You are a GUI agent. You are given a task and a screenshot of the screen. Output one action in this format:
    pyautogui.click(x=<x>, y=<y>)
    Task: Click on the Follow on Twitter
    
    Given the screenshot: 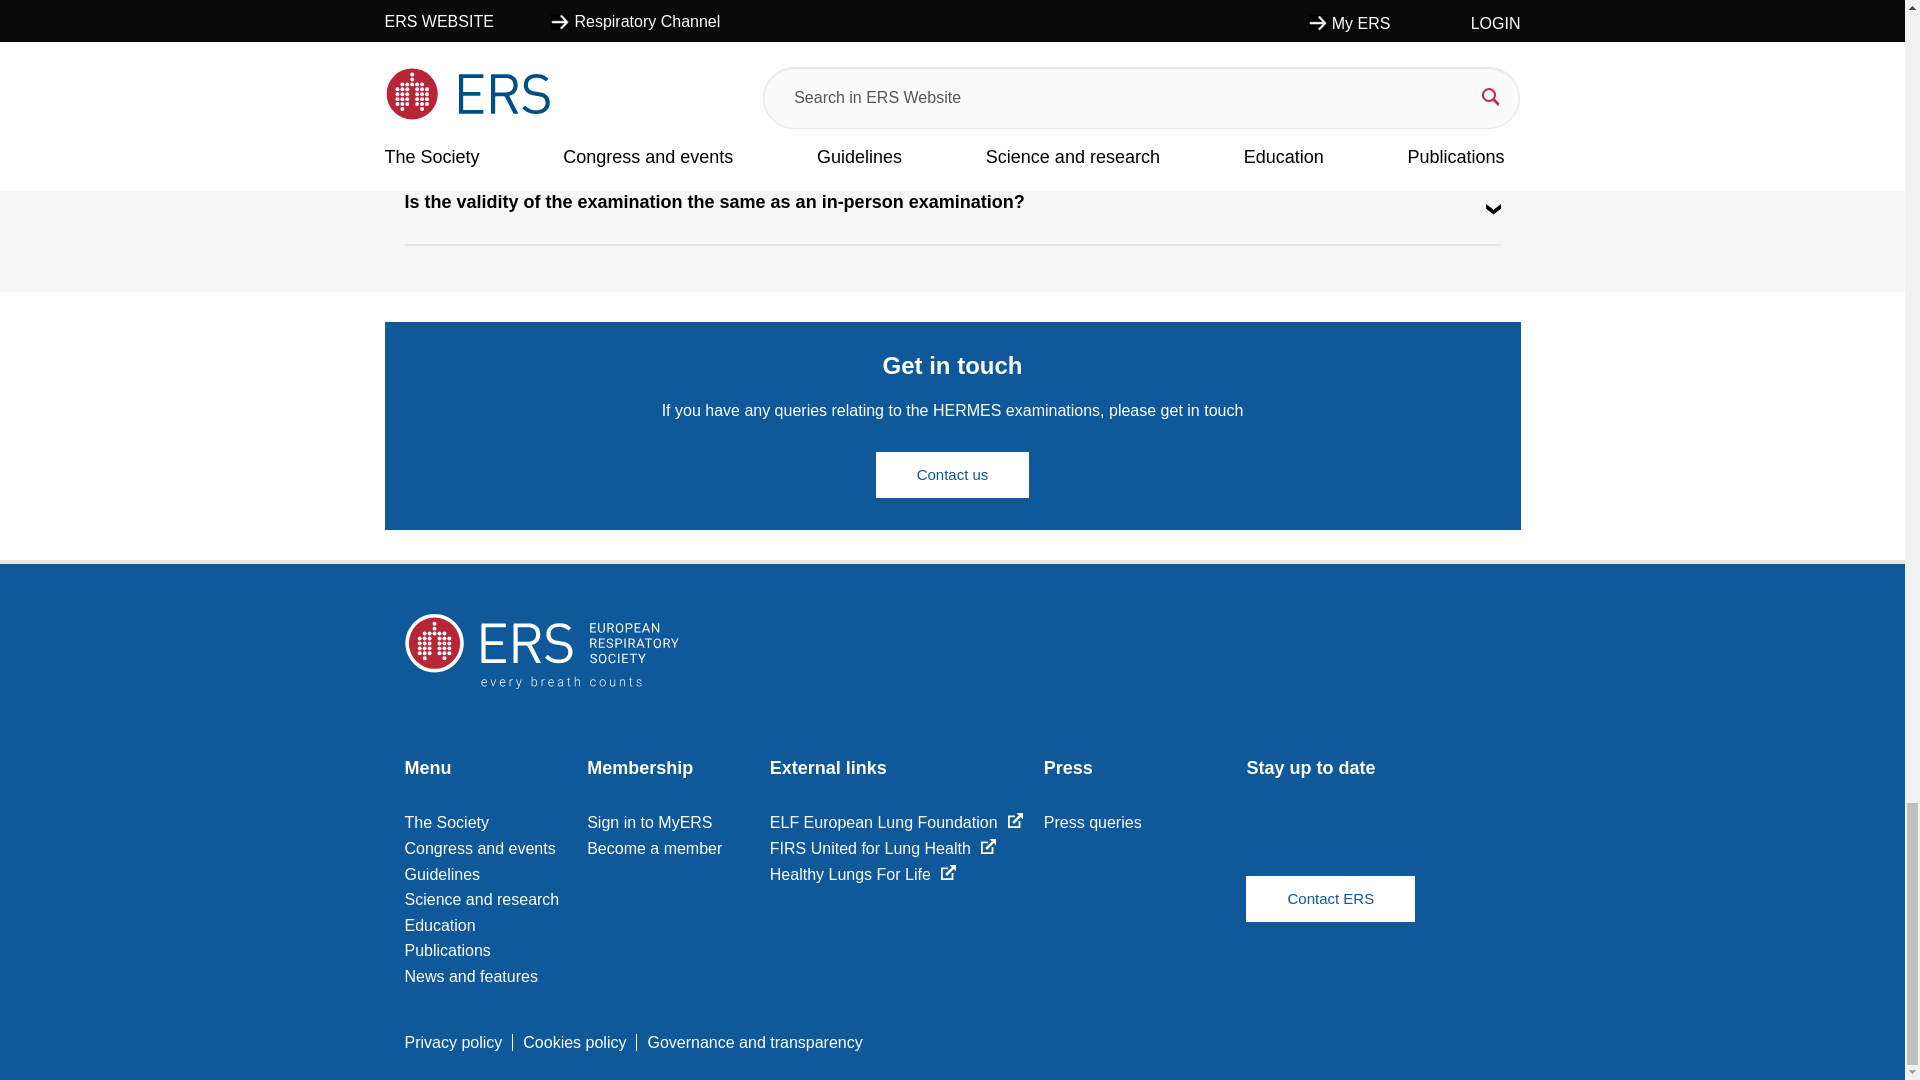 What is the action you would take?
    pyautogui.click(x=1396, y=842)
    